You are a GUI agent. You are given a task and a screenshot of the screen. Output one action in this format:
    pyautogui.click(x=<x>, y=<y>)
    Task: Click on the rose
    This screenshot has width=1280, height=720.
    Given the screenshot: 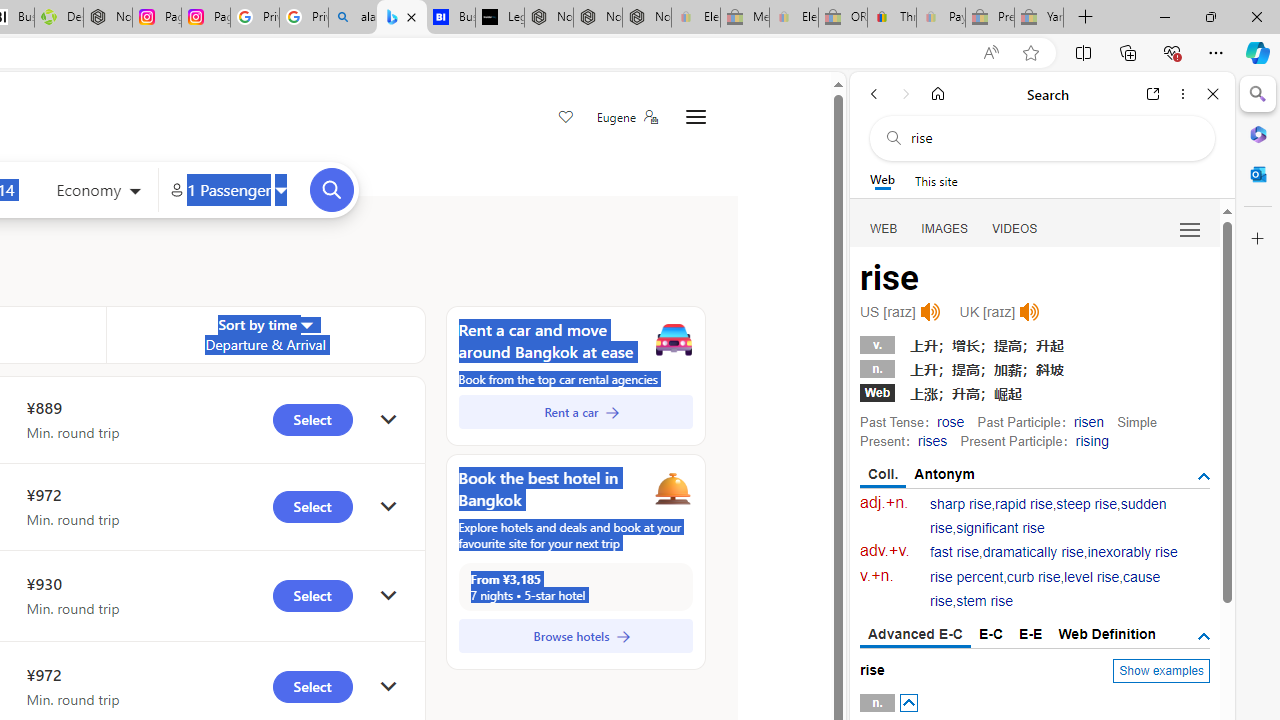 What is the action you would take?
    pyautogui.click(x=950, y=421)
    